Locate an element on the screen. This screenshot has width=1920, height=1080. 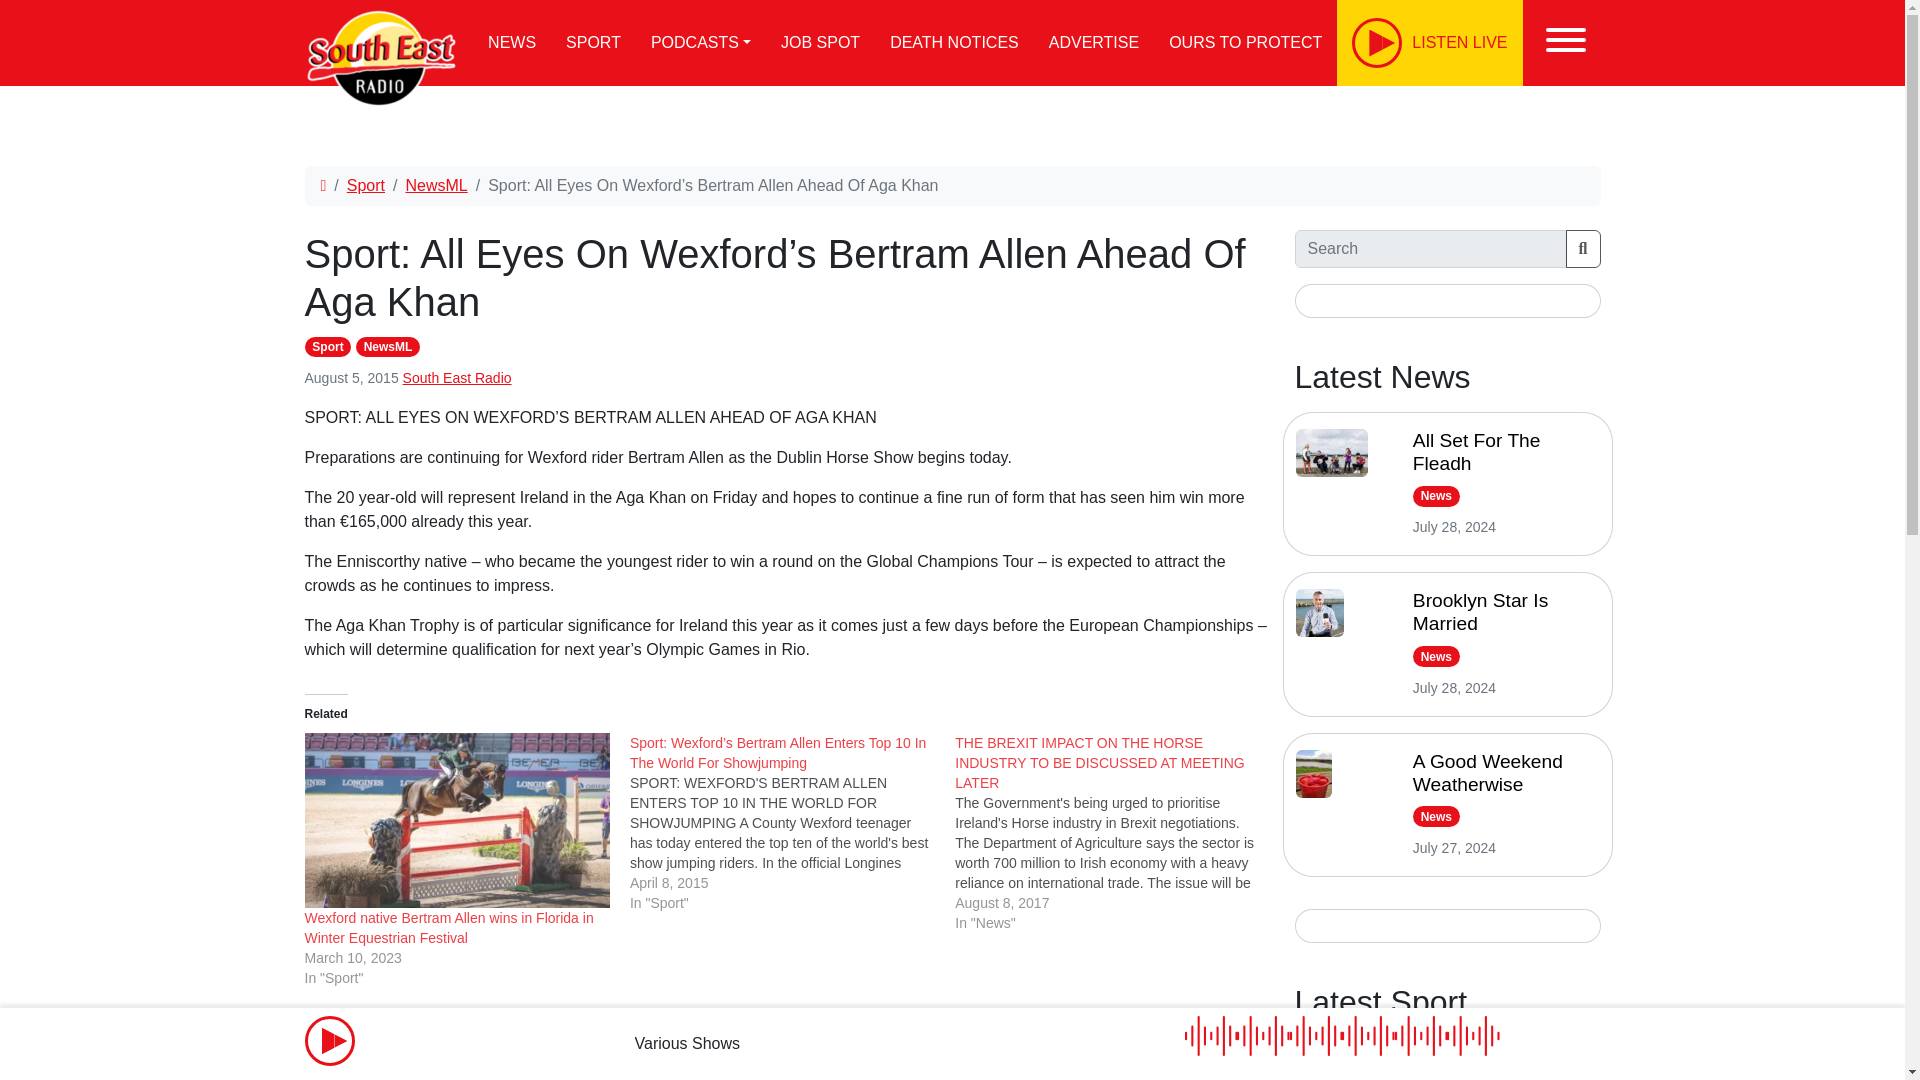
Sport is located at coordinates (327, 346).